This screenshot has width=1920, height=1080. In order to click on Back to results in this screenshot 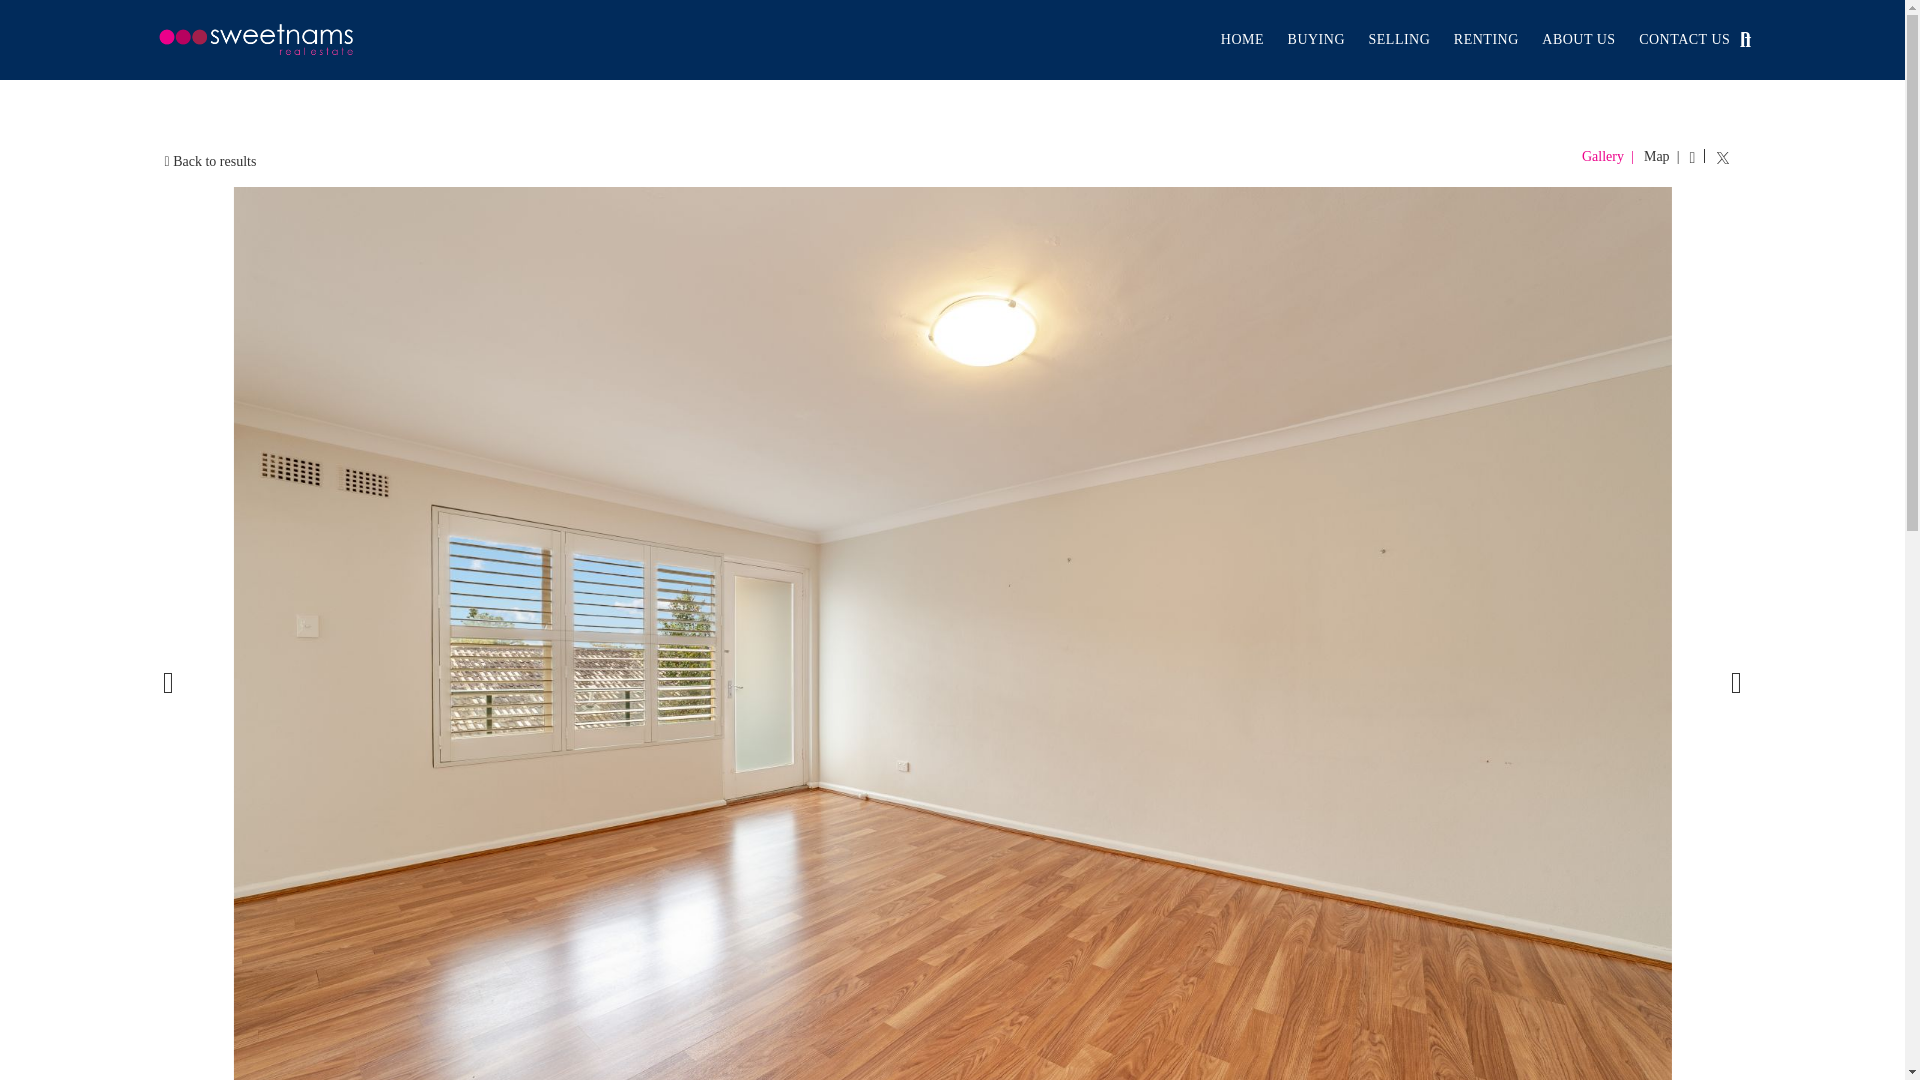, I will do `click(210, 161)`.